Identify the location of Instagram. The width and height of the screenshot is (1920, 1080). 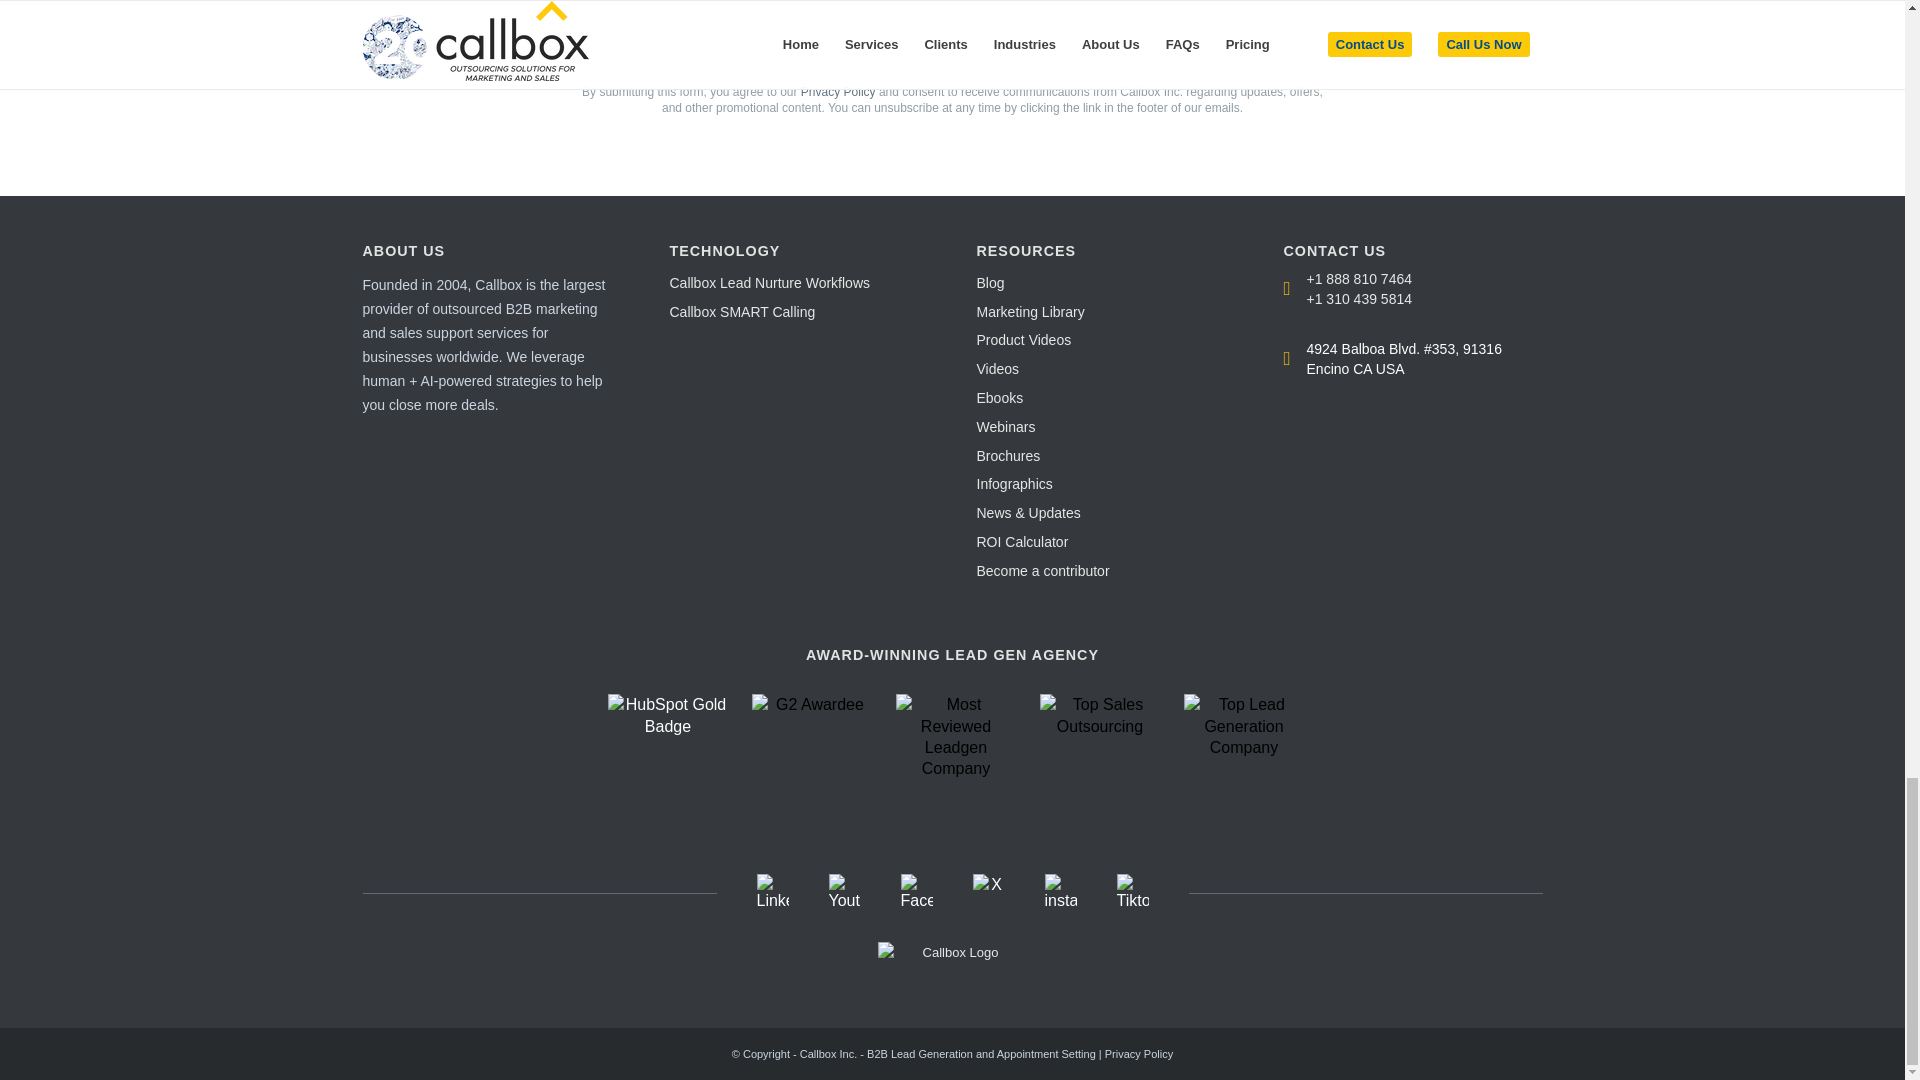
(1060, 900).